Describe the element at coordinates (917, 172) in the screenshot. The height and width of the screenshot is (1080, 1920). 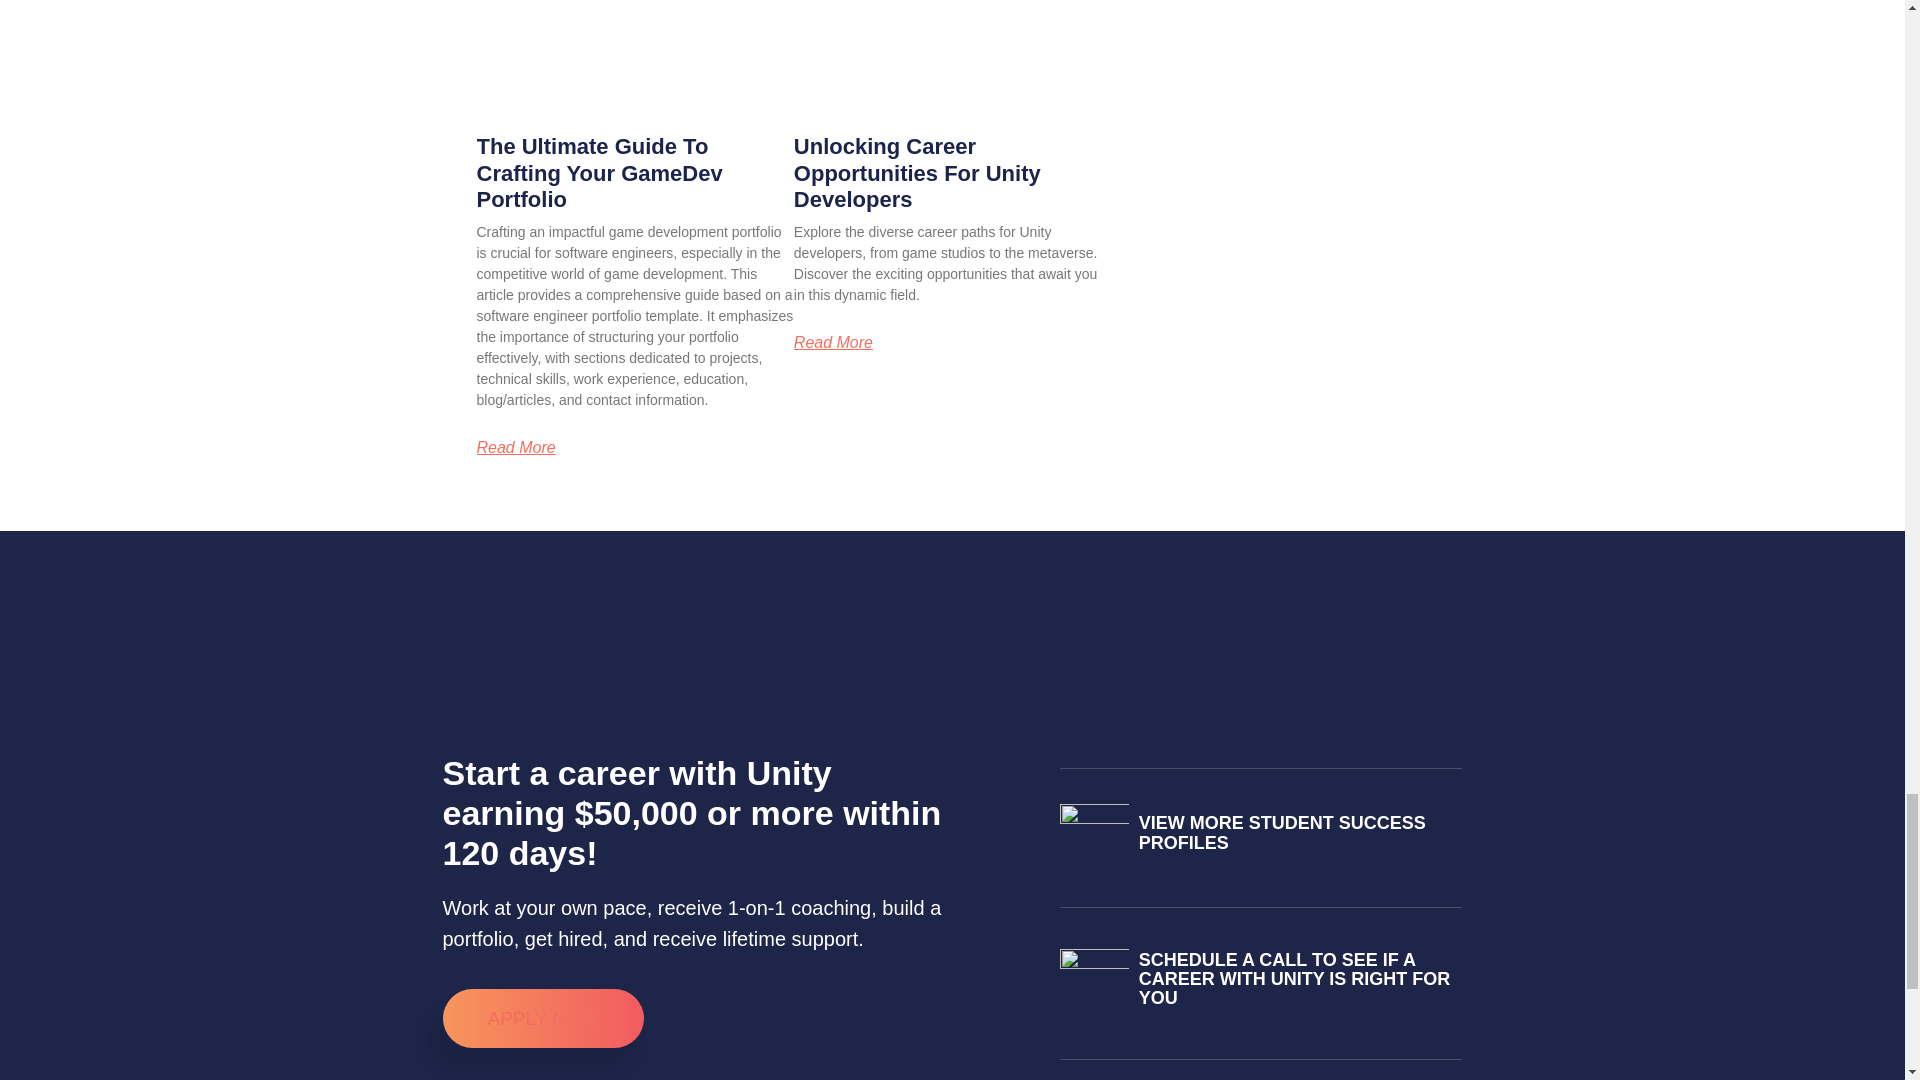
I see `Unlocking Career Opportunities For Unity Developers` at that location.